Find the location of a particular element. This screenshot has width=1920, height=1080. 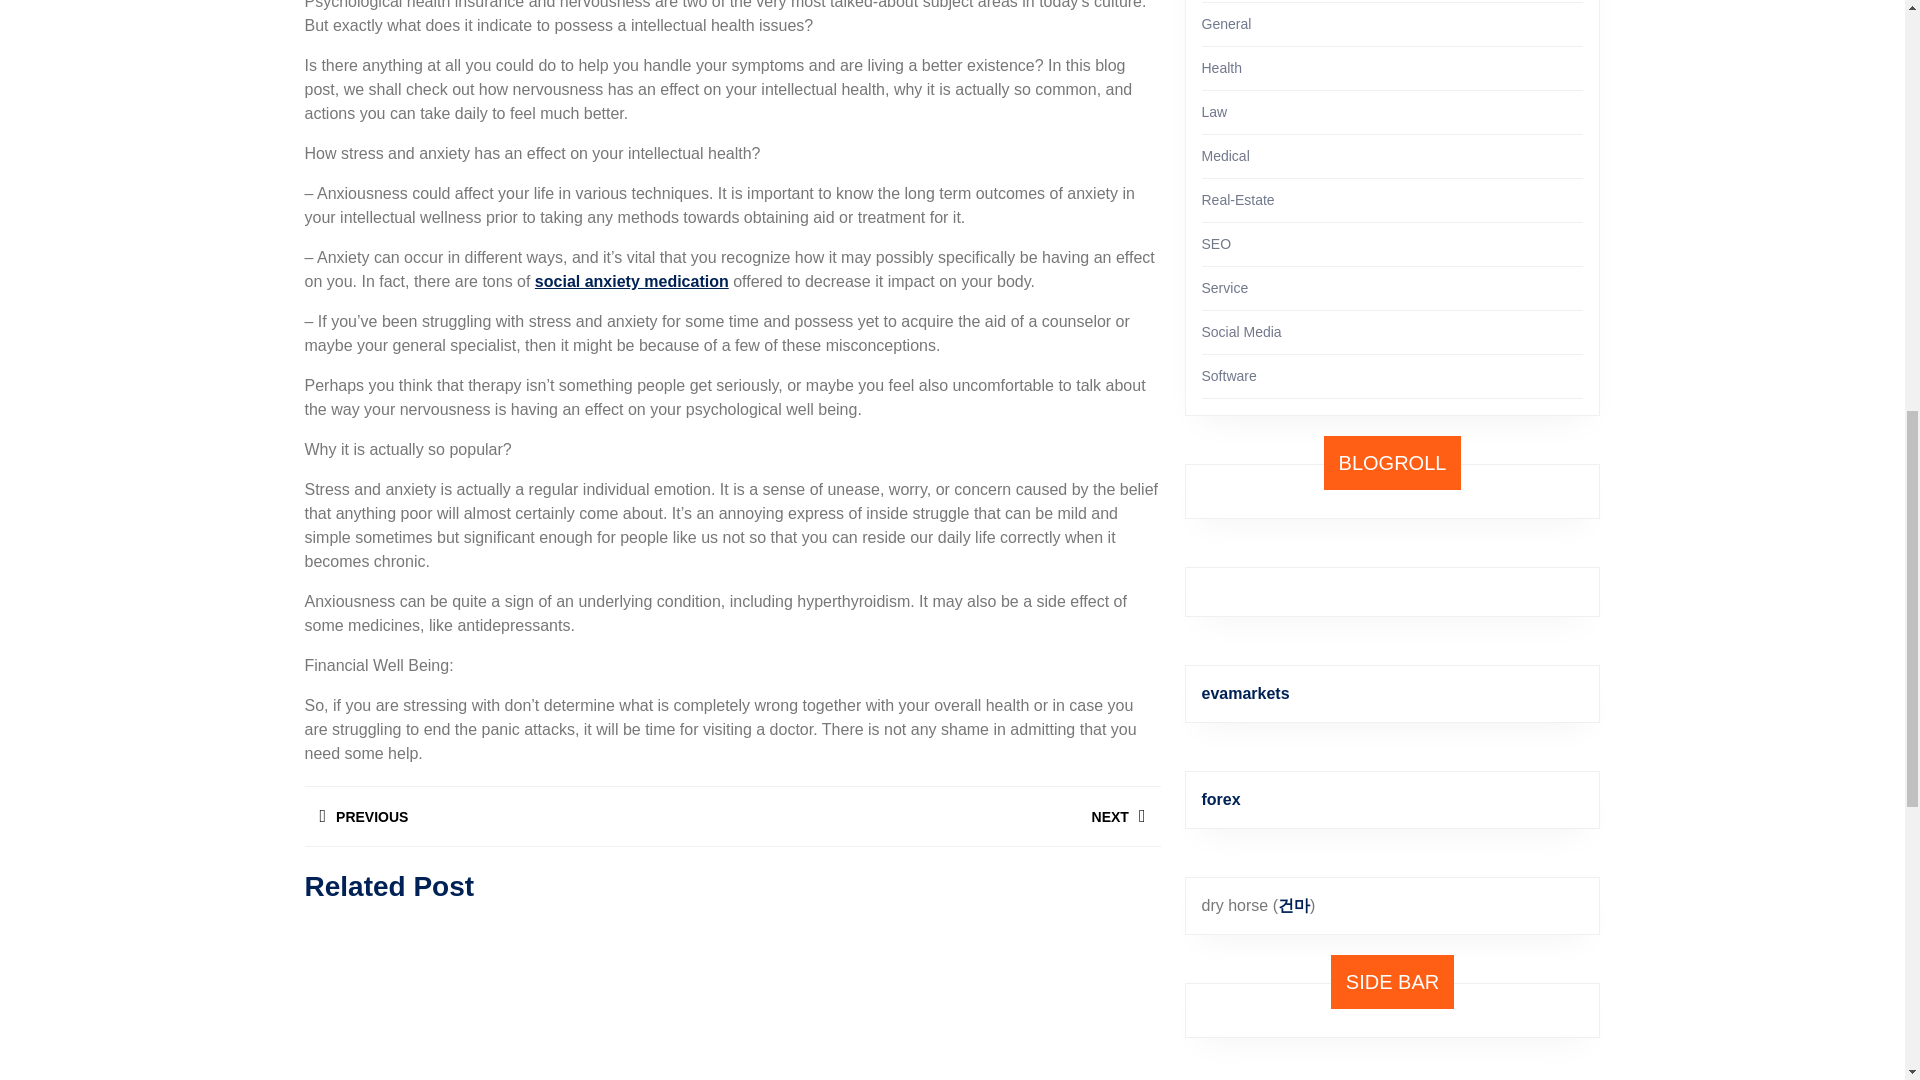

social anxiety medication is located at coordinates (632, 282).